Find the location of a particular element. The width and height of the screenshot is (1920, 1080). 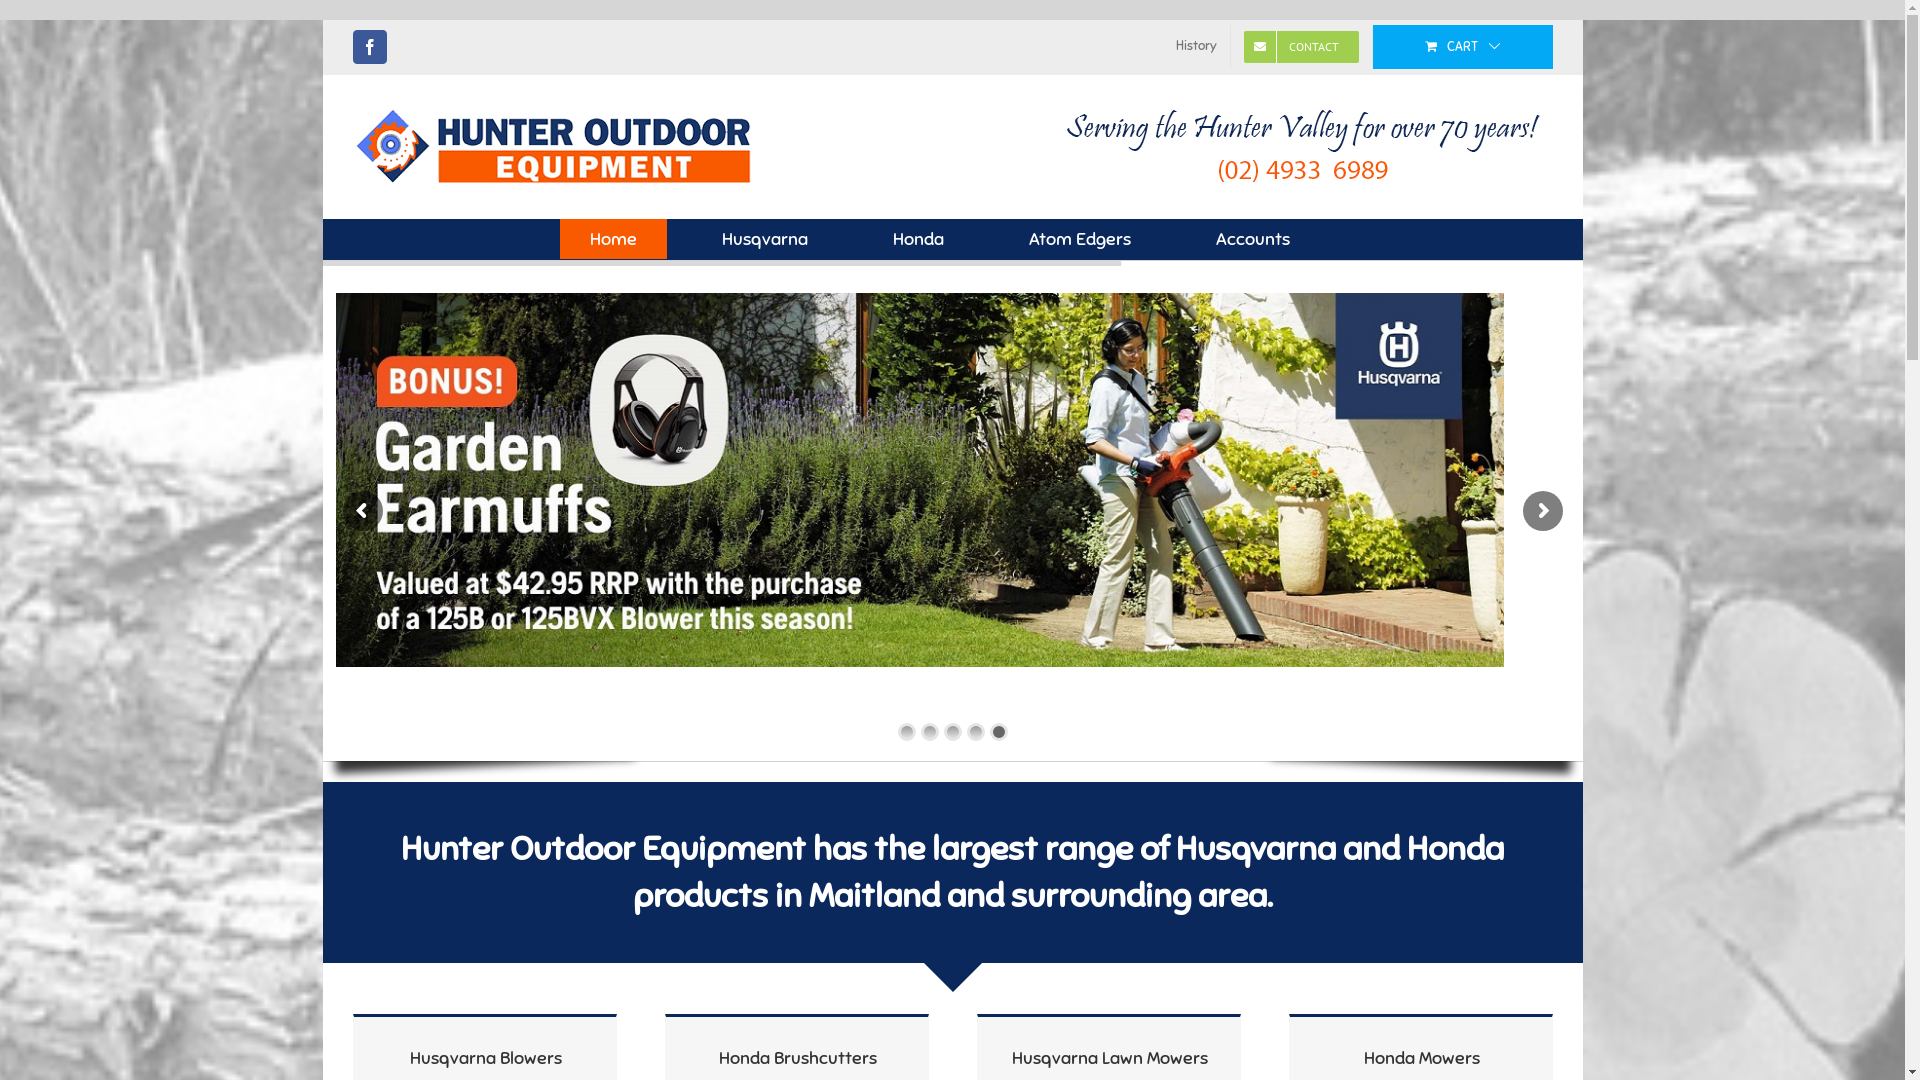

Home is located at coordinates (614, 239).